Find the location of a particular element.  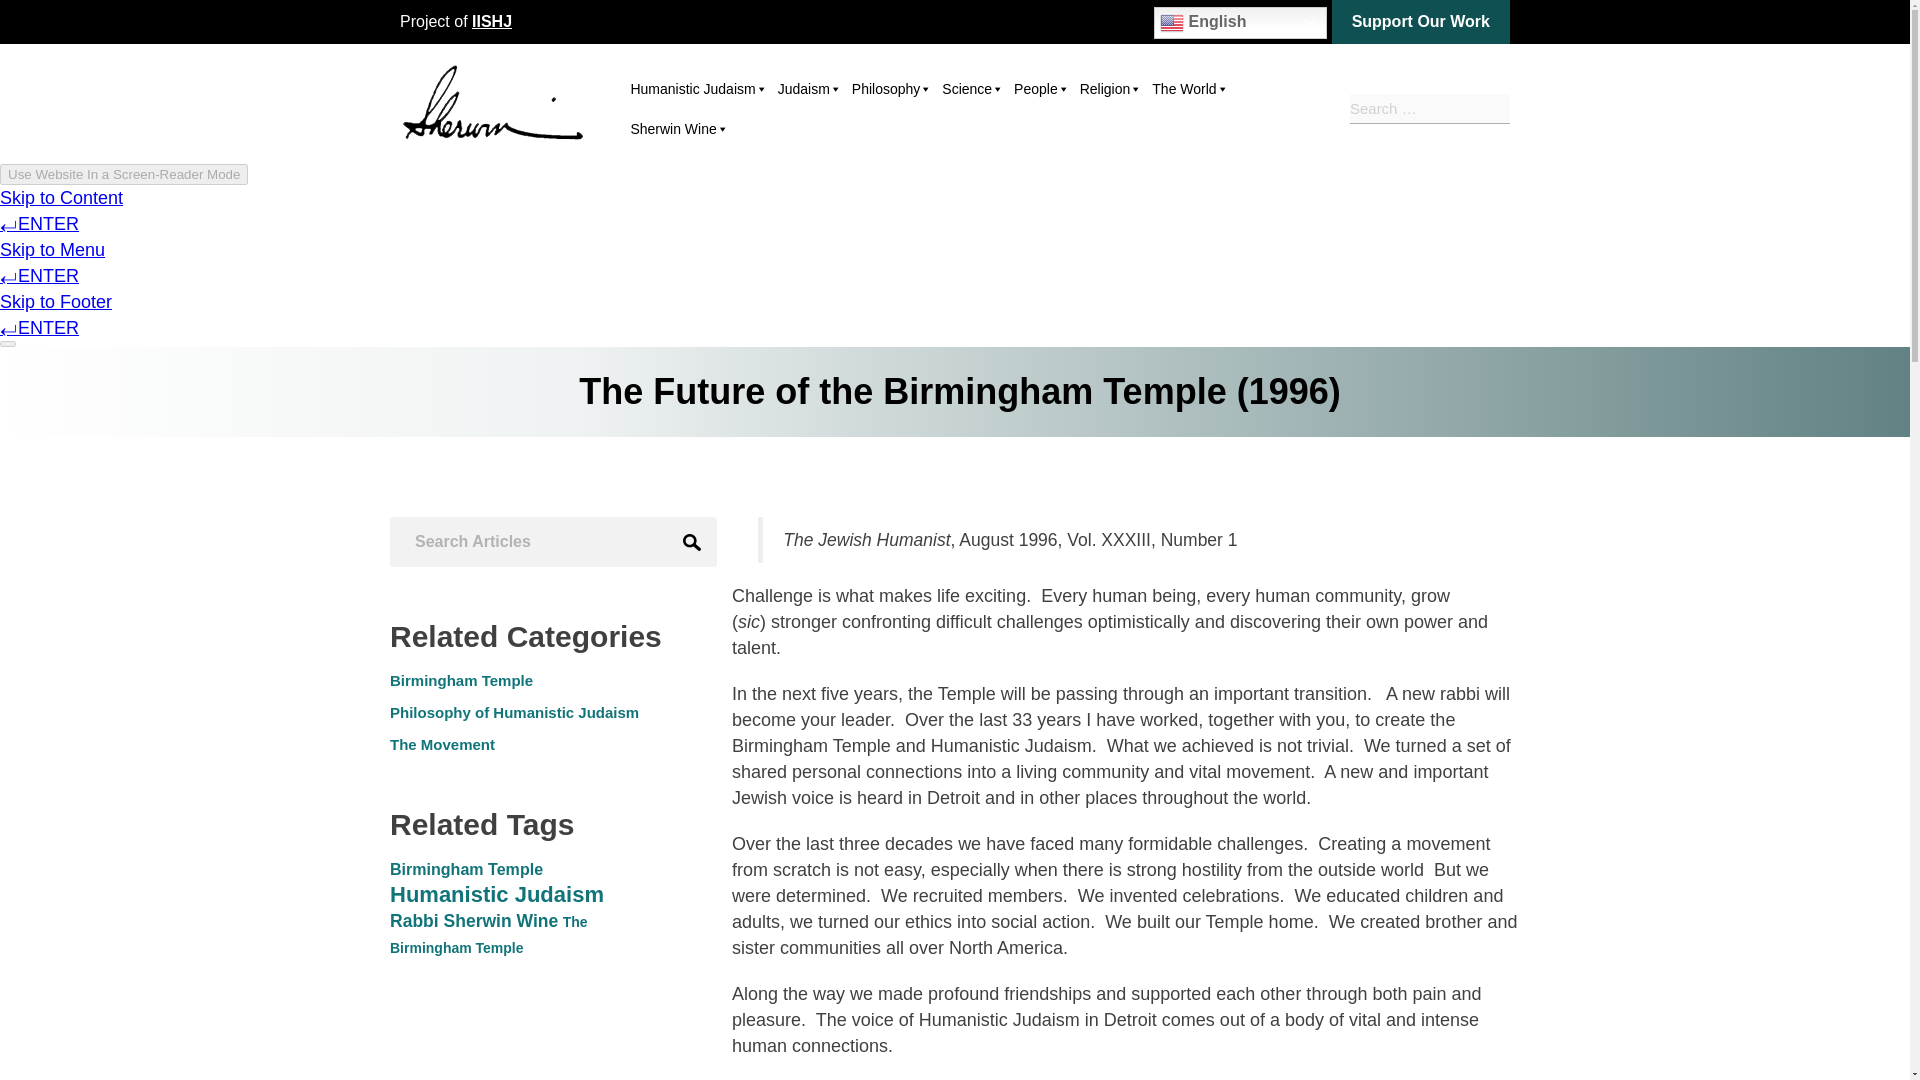

Search is located at coordinates (691, 542).